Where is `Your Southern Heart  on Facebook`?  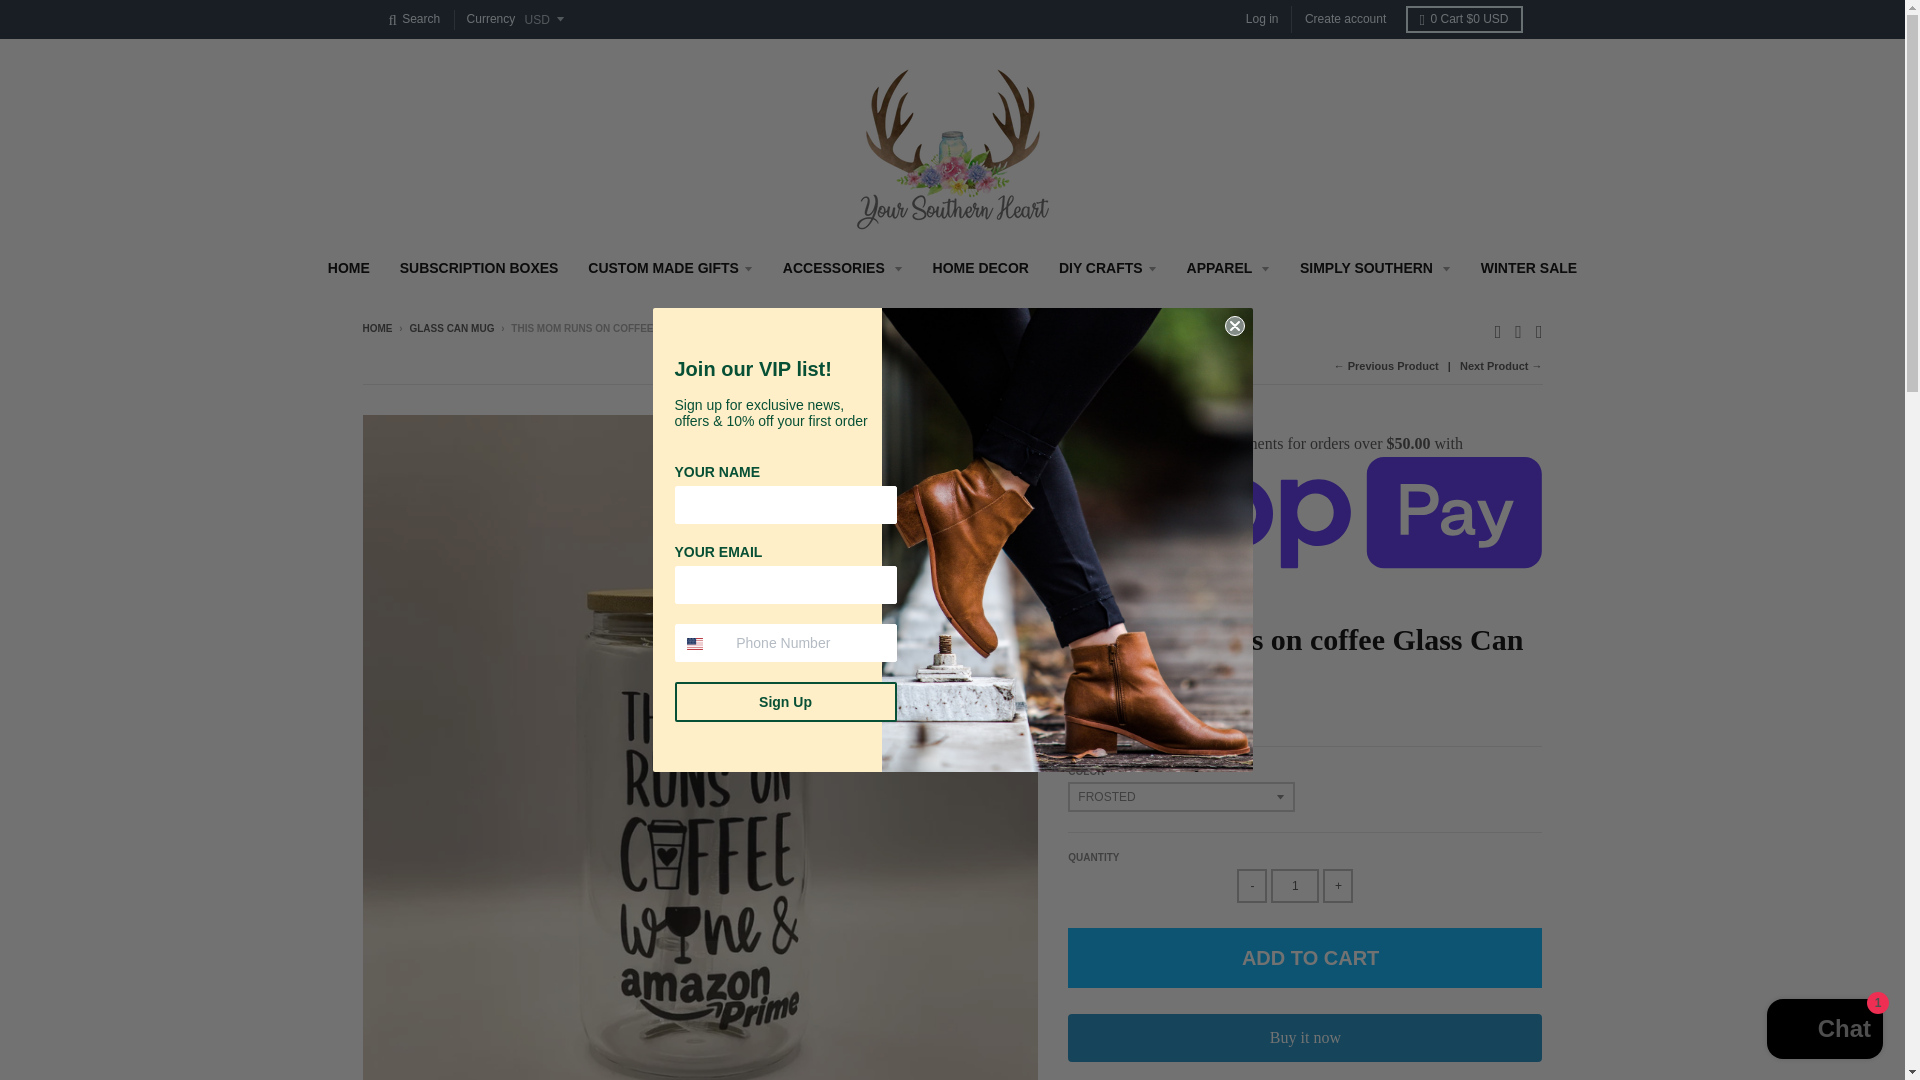
Your Southern Heart  on Facebook is located at coordinates (1518, 330).